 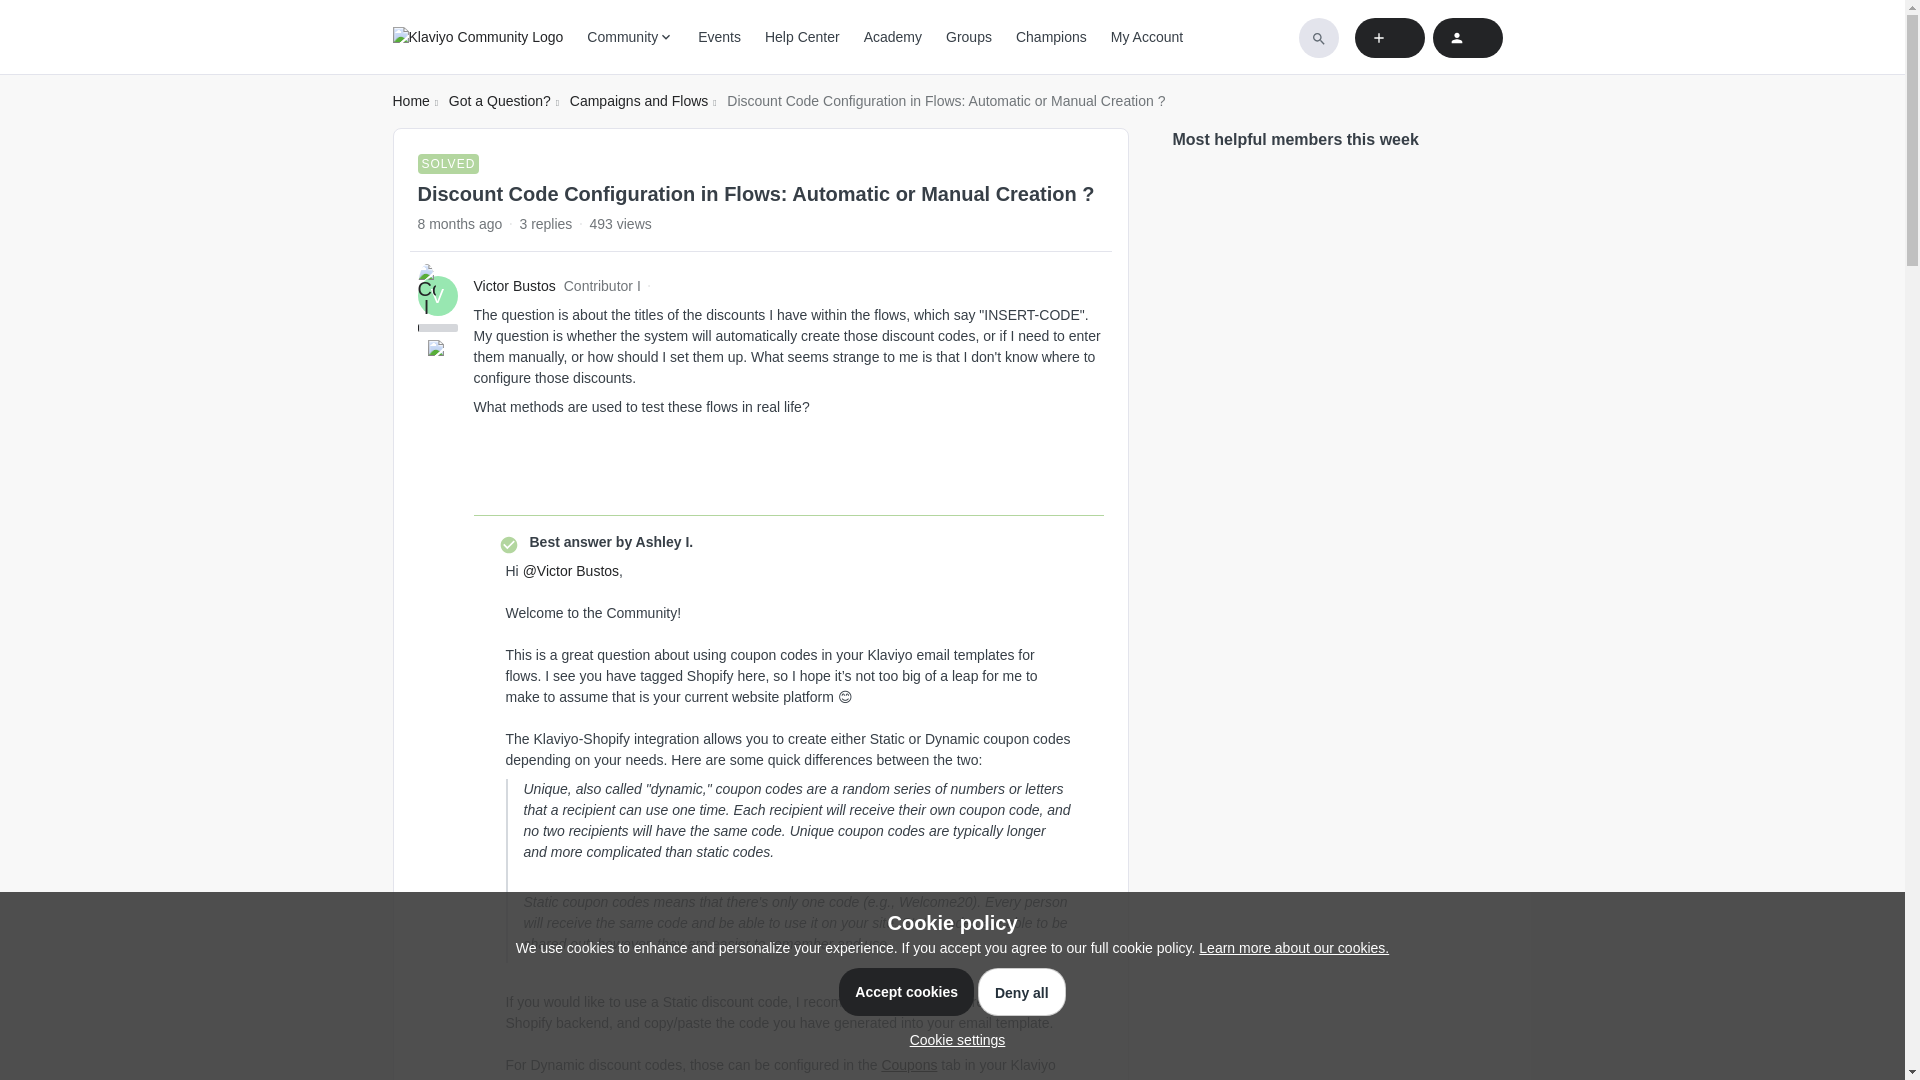 What do you see at coordinates (410, 101) in the screenshot?
I see `Home` at bounding box center [410, 101].